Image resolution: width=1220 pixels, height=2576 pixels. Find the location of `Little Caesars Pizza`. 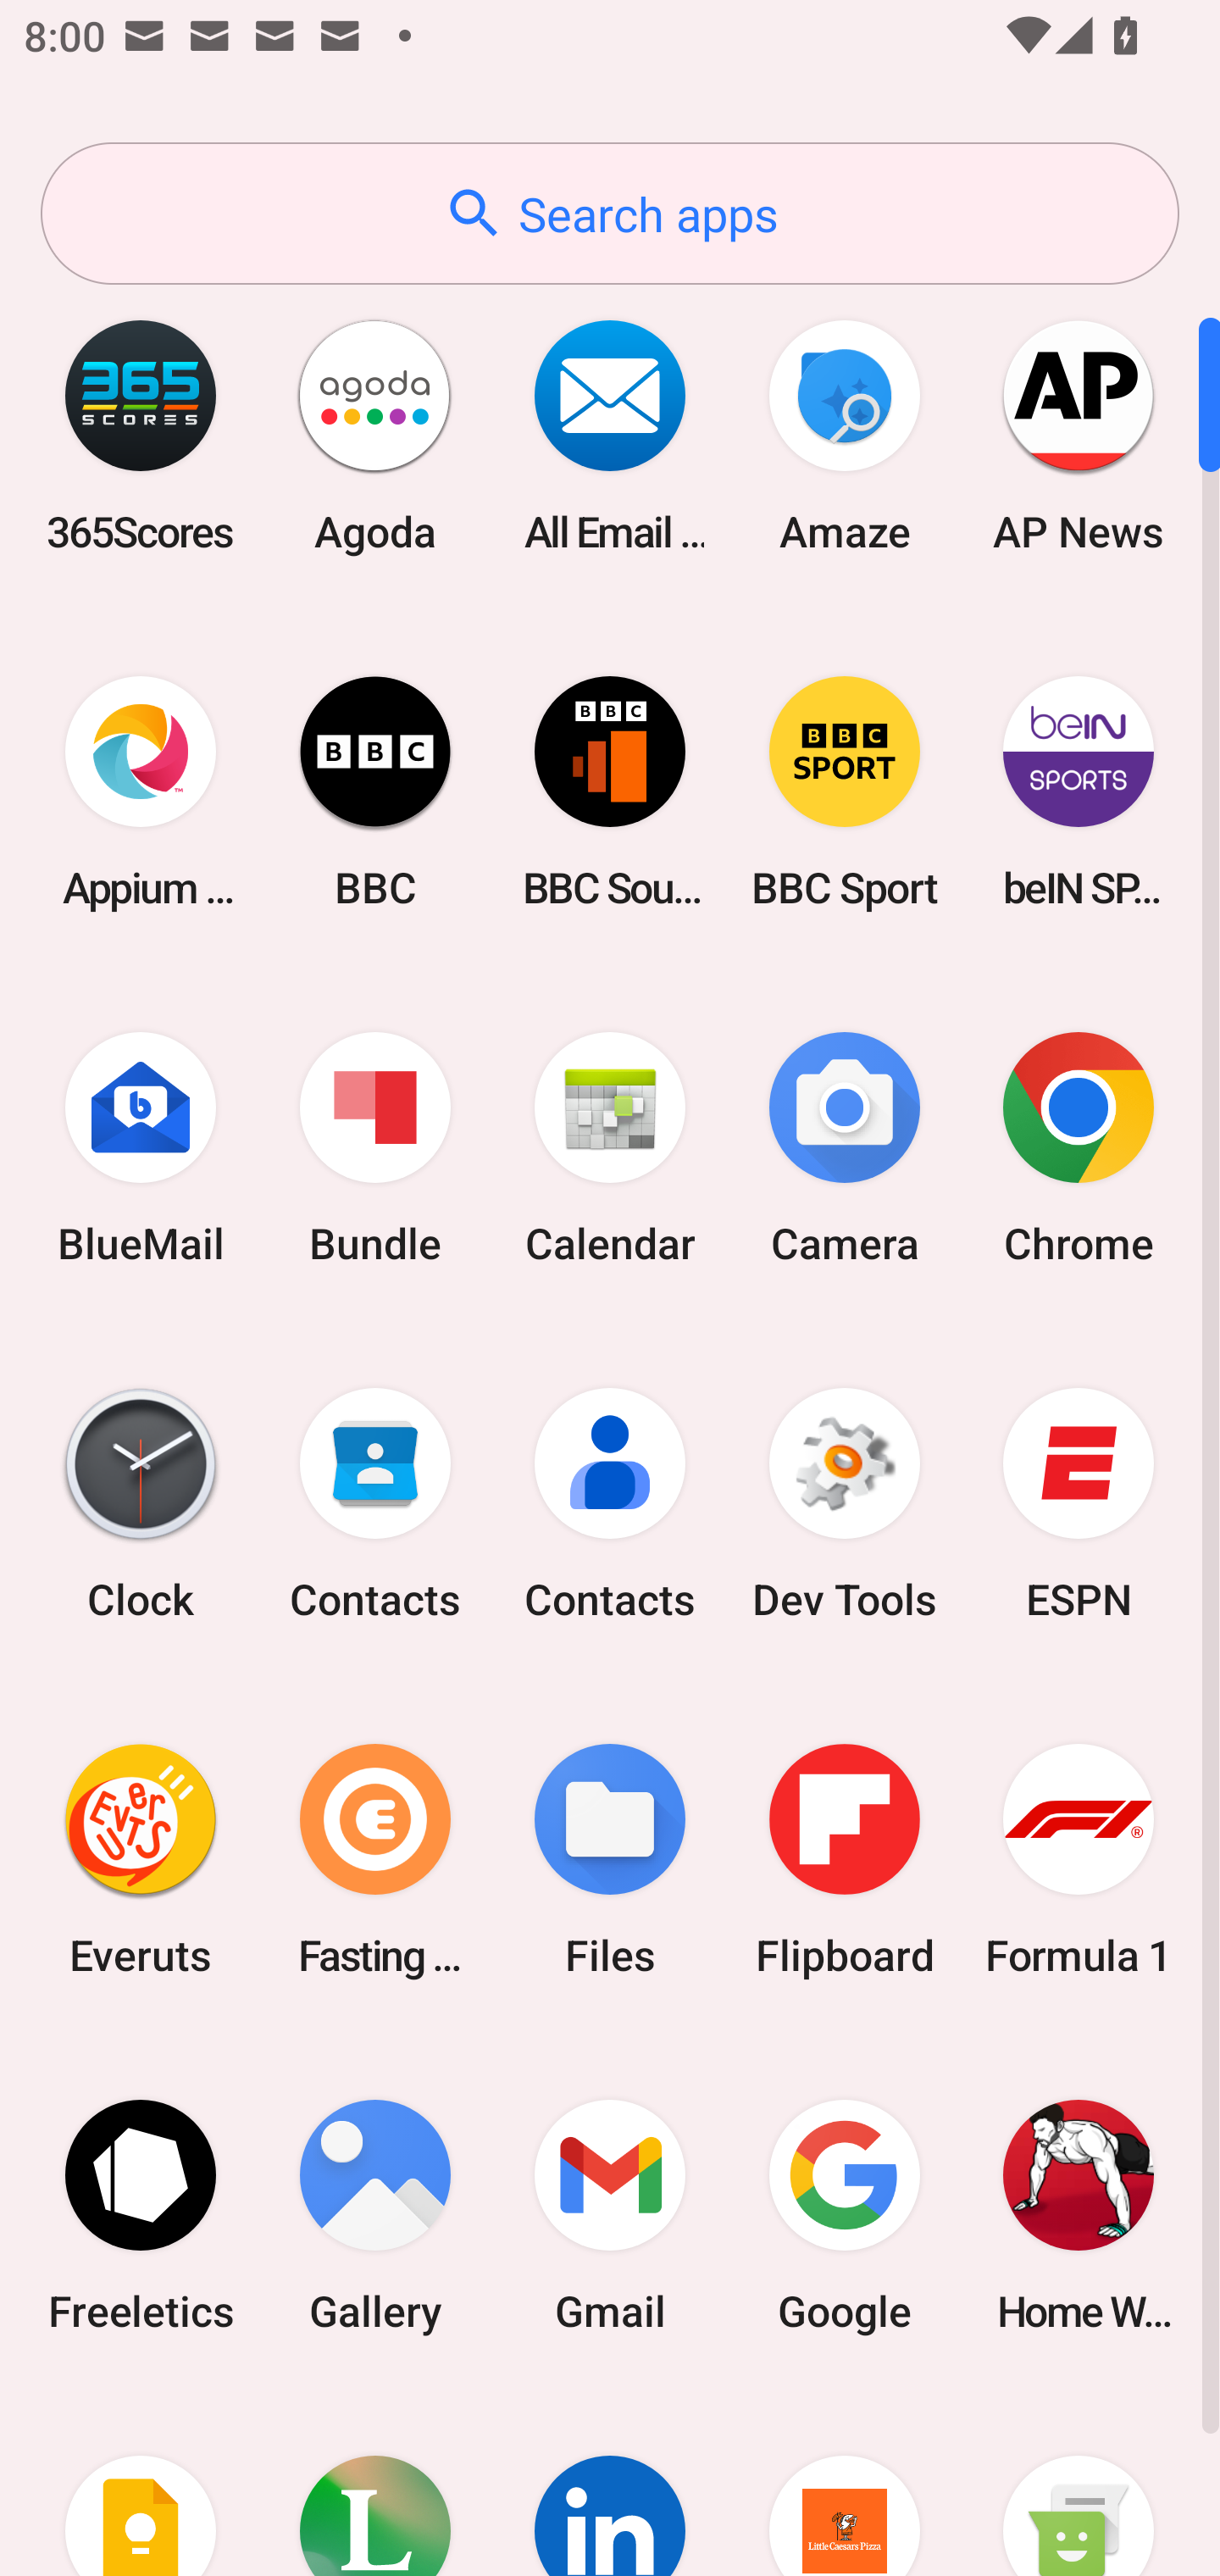

Little Caesars Pizza is located at coordinates (844, 2484).